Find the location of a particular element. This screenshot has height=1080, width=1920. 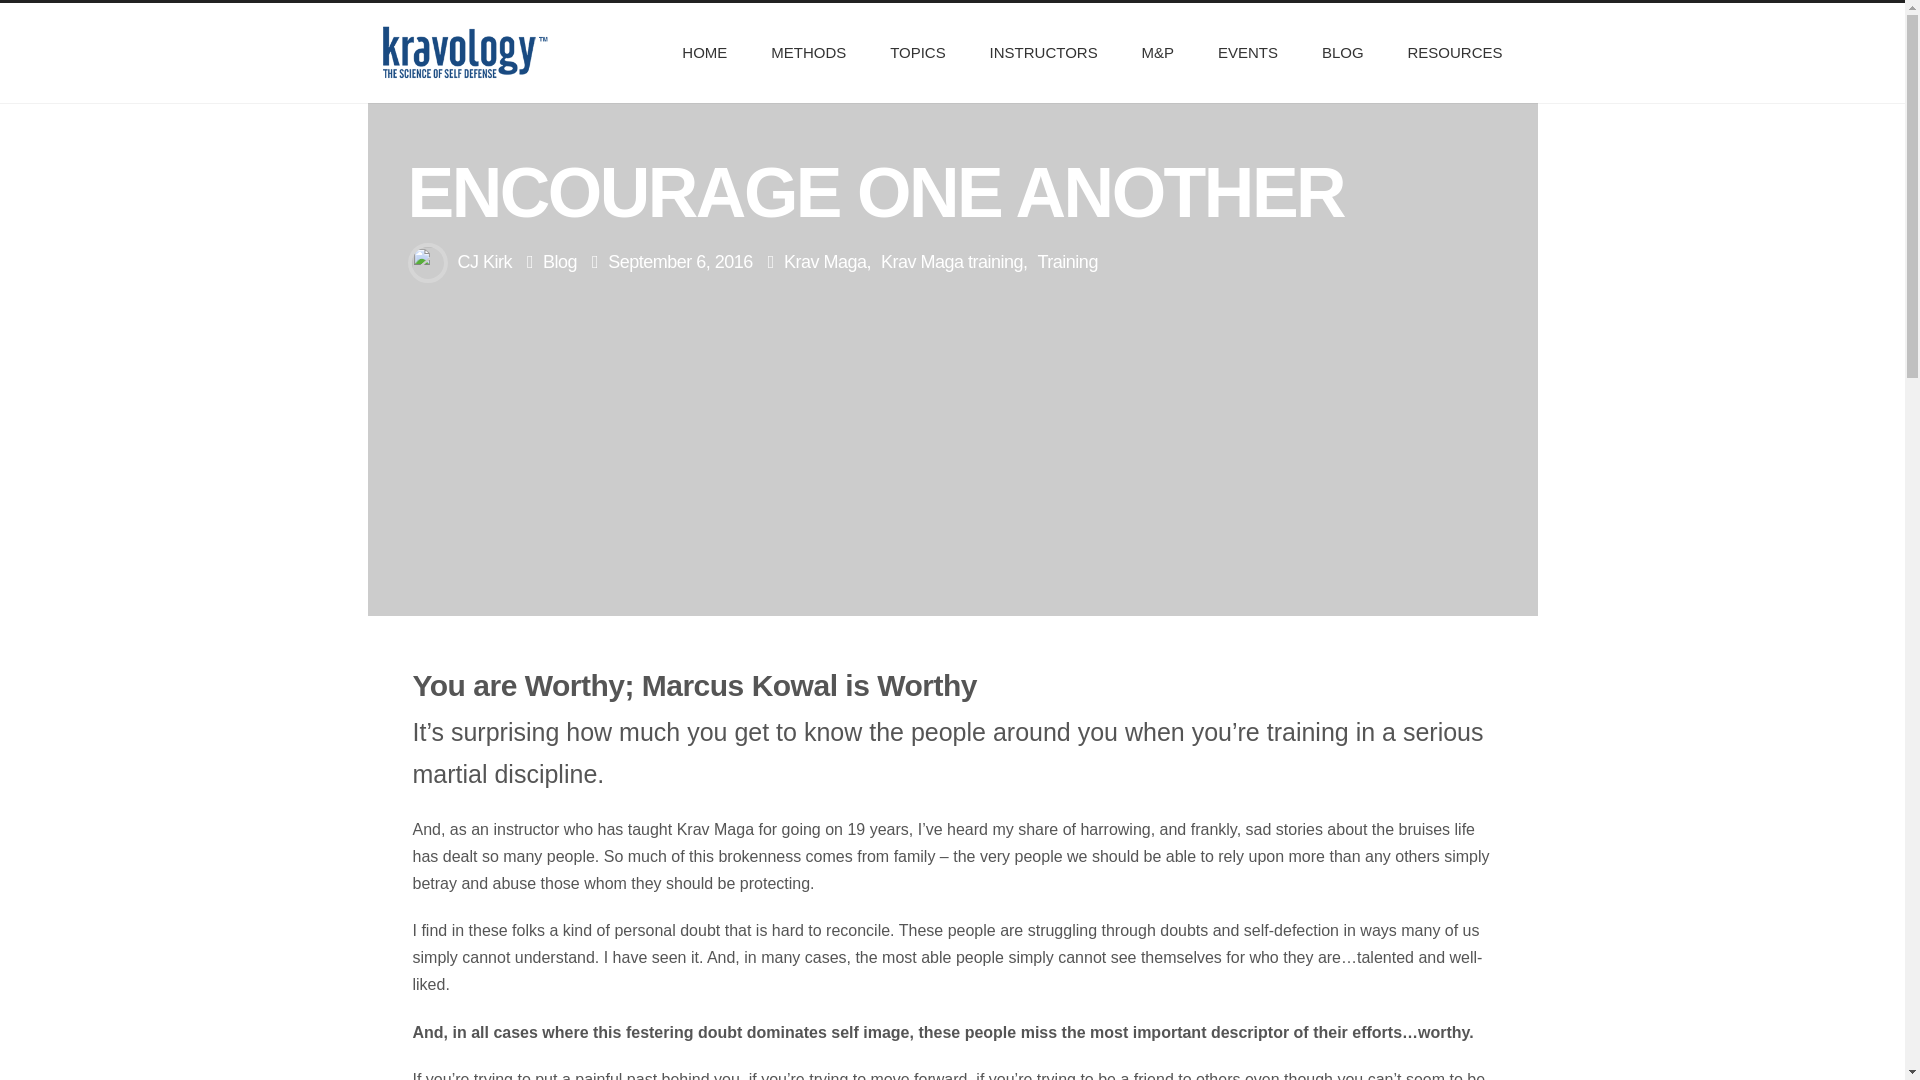

View all posts tagged with Krav Maga is located at coordinates (825, 262).